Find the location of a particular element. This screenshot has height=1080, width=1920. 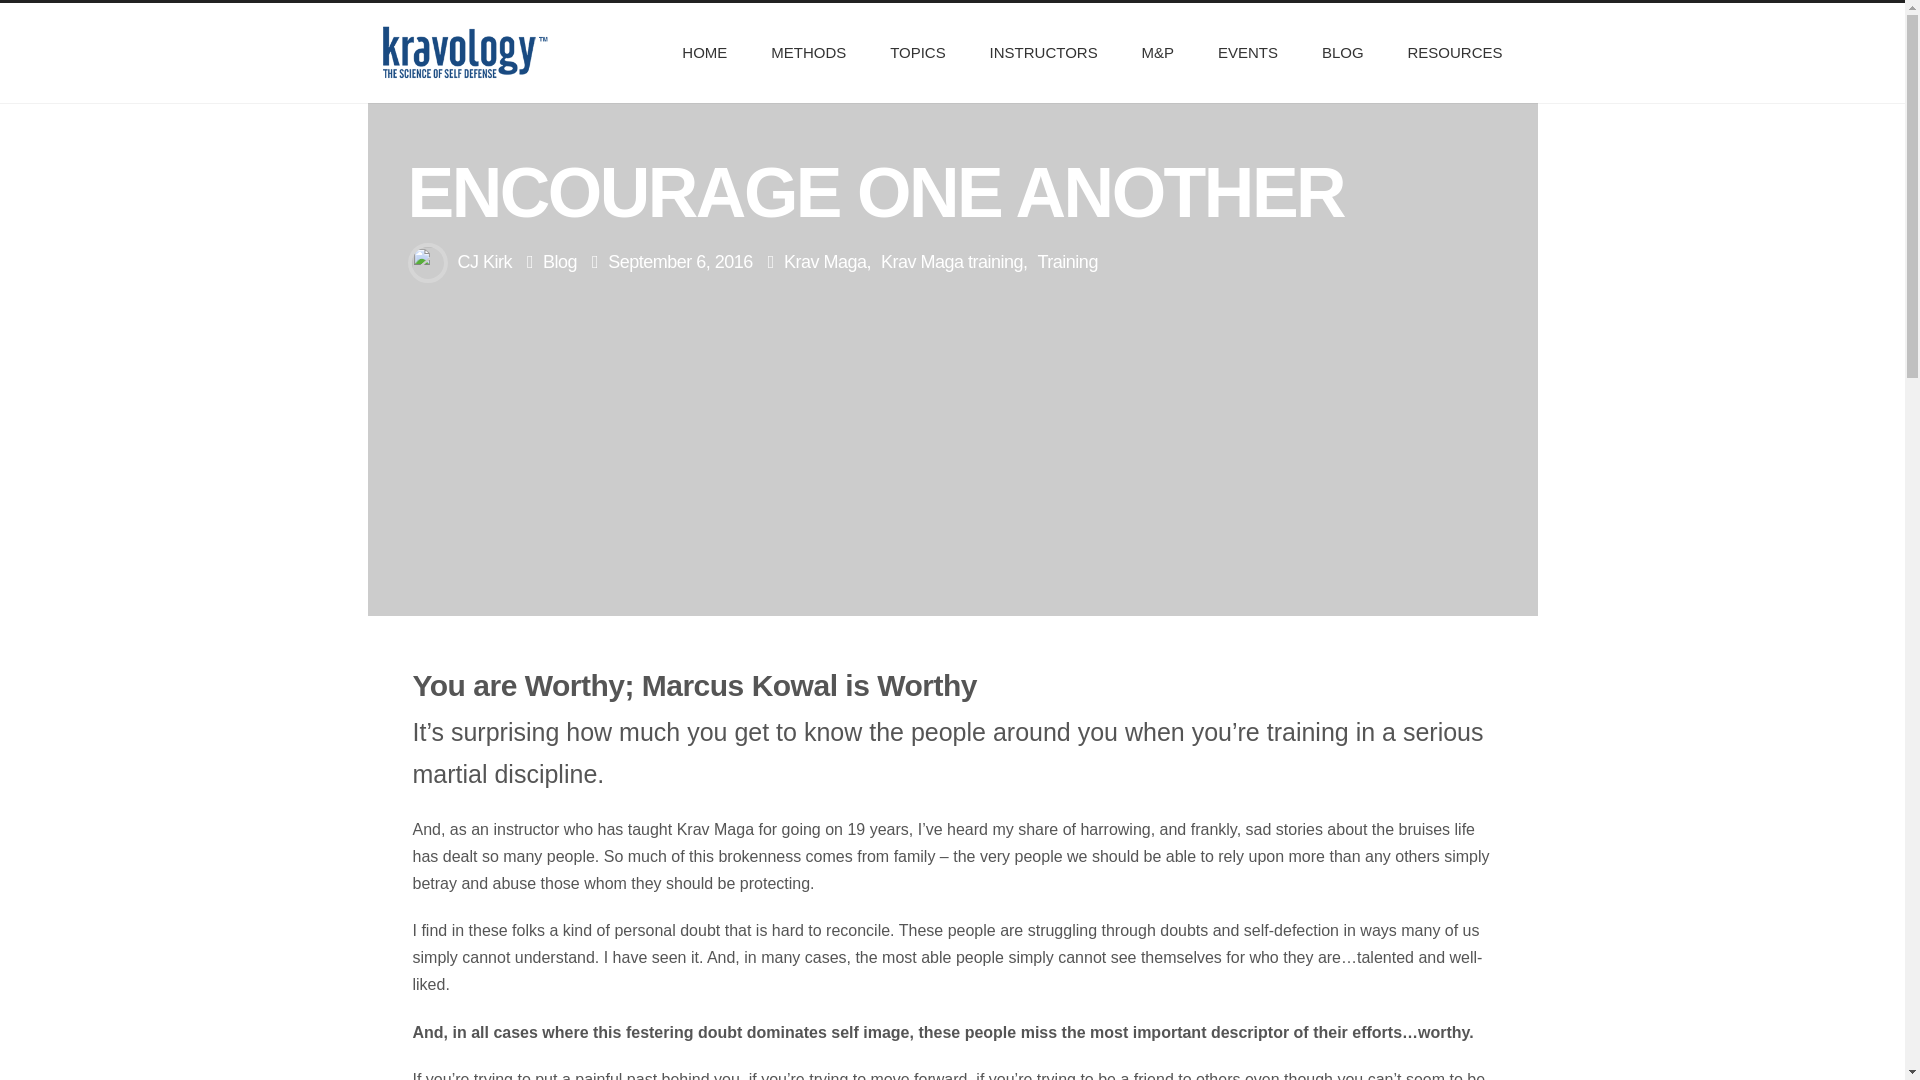

View all posts tagged with Krav Maga is located at coordinates (825, 262).